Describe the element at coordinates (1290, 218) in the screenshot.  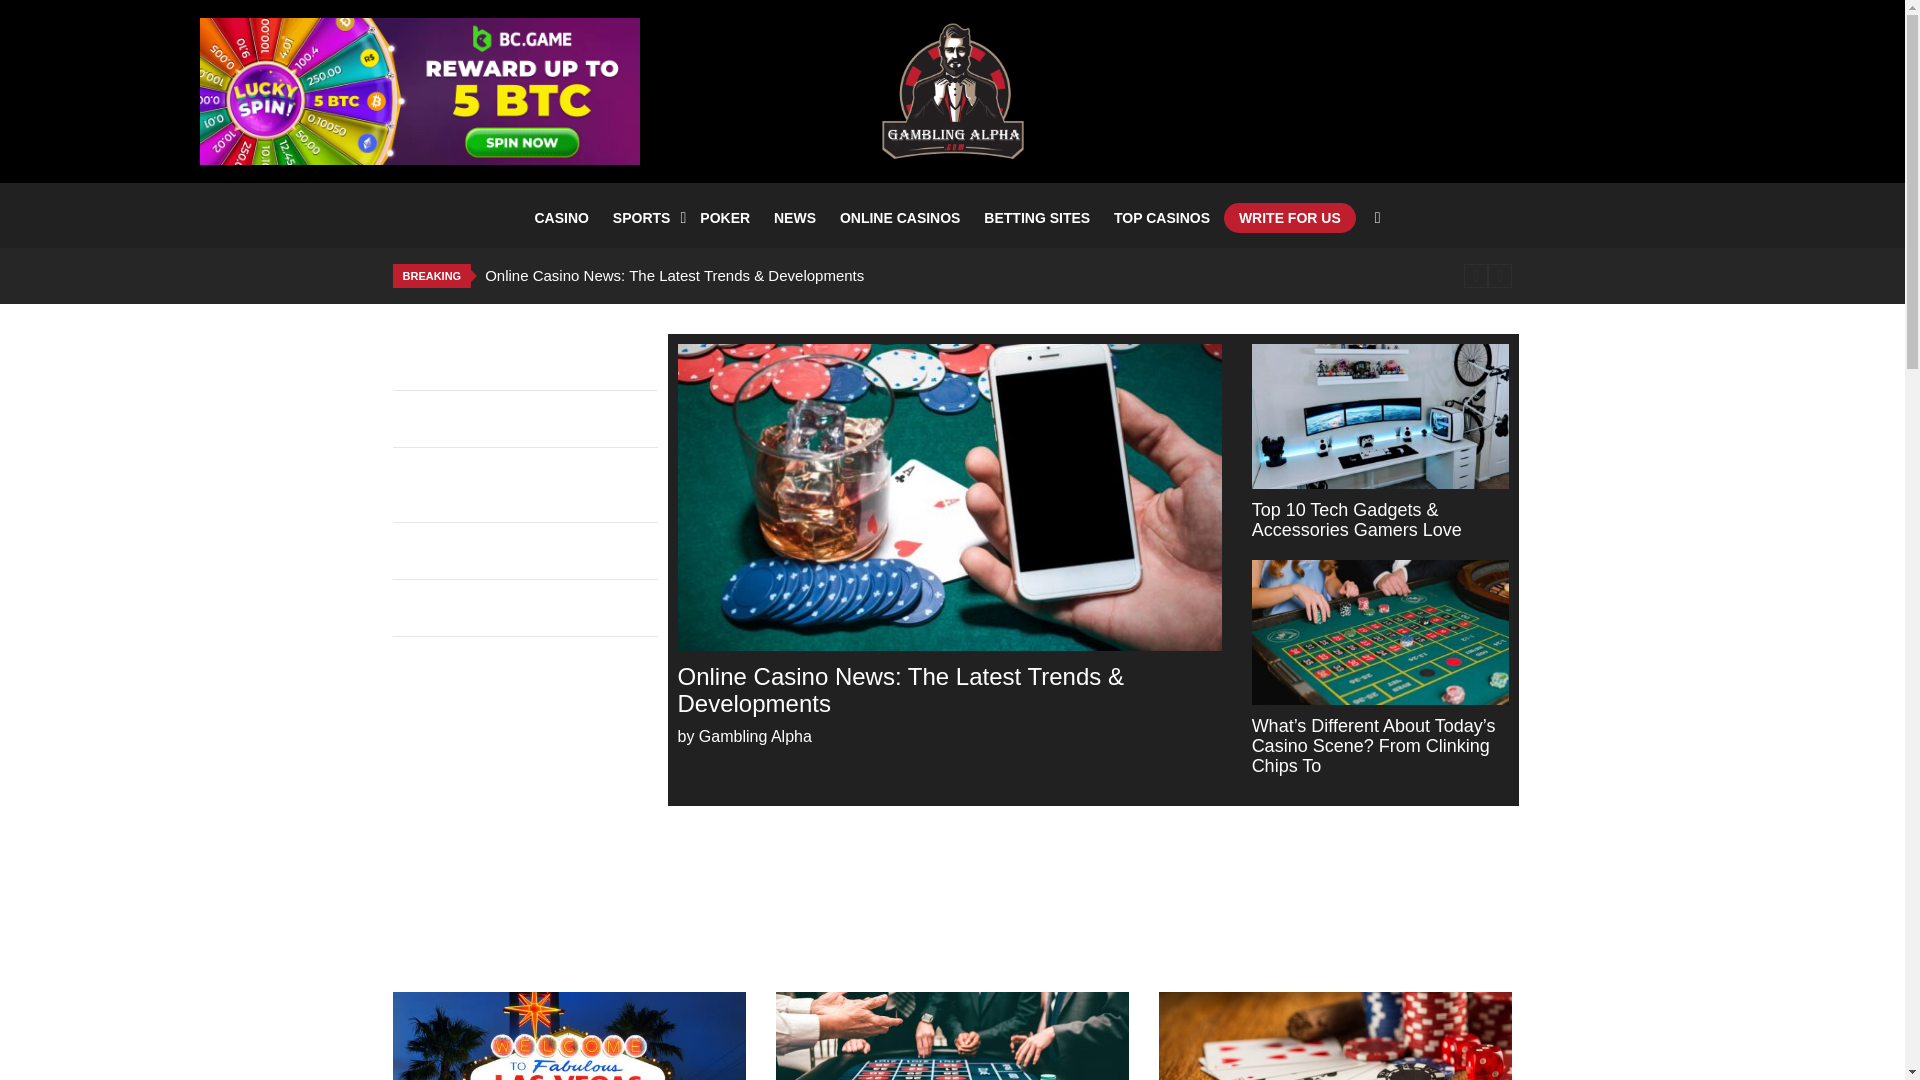
I see `WRITE FOR US` at that location.